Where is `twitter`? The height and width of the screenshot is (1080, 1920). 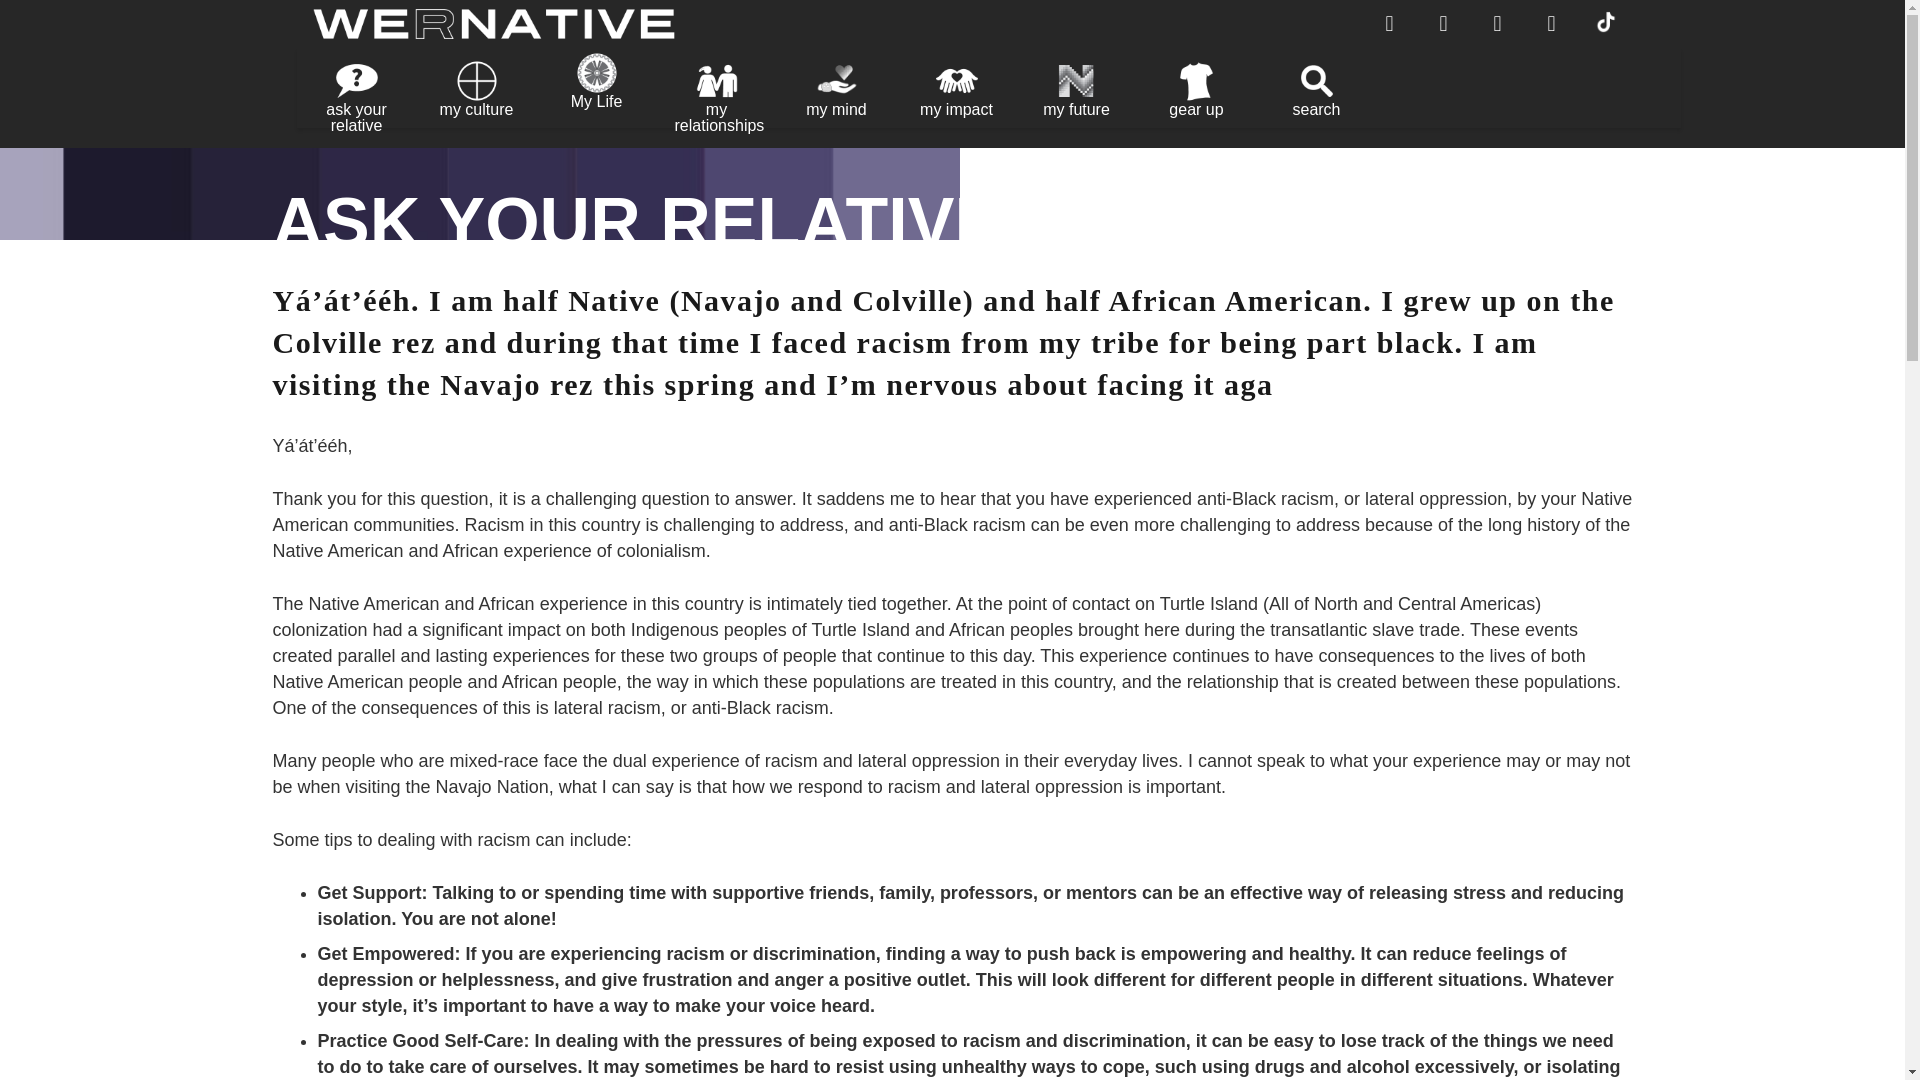 twitter is located at coordinates (1444, 24).